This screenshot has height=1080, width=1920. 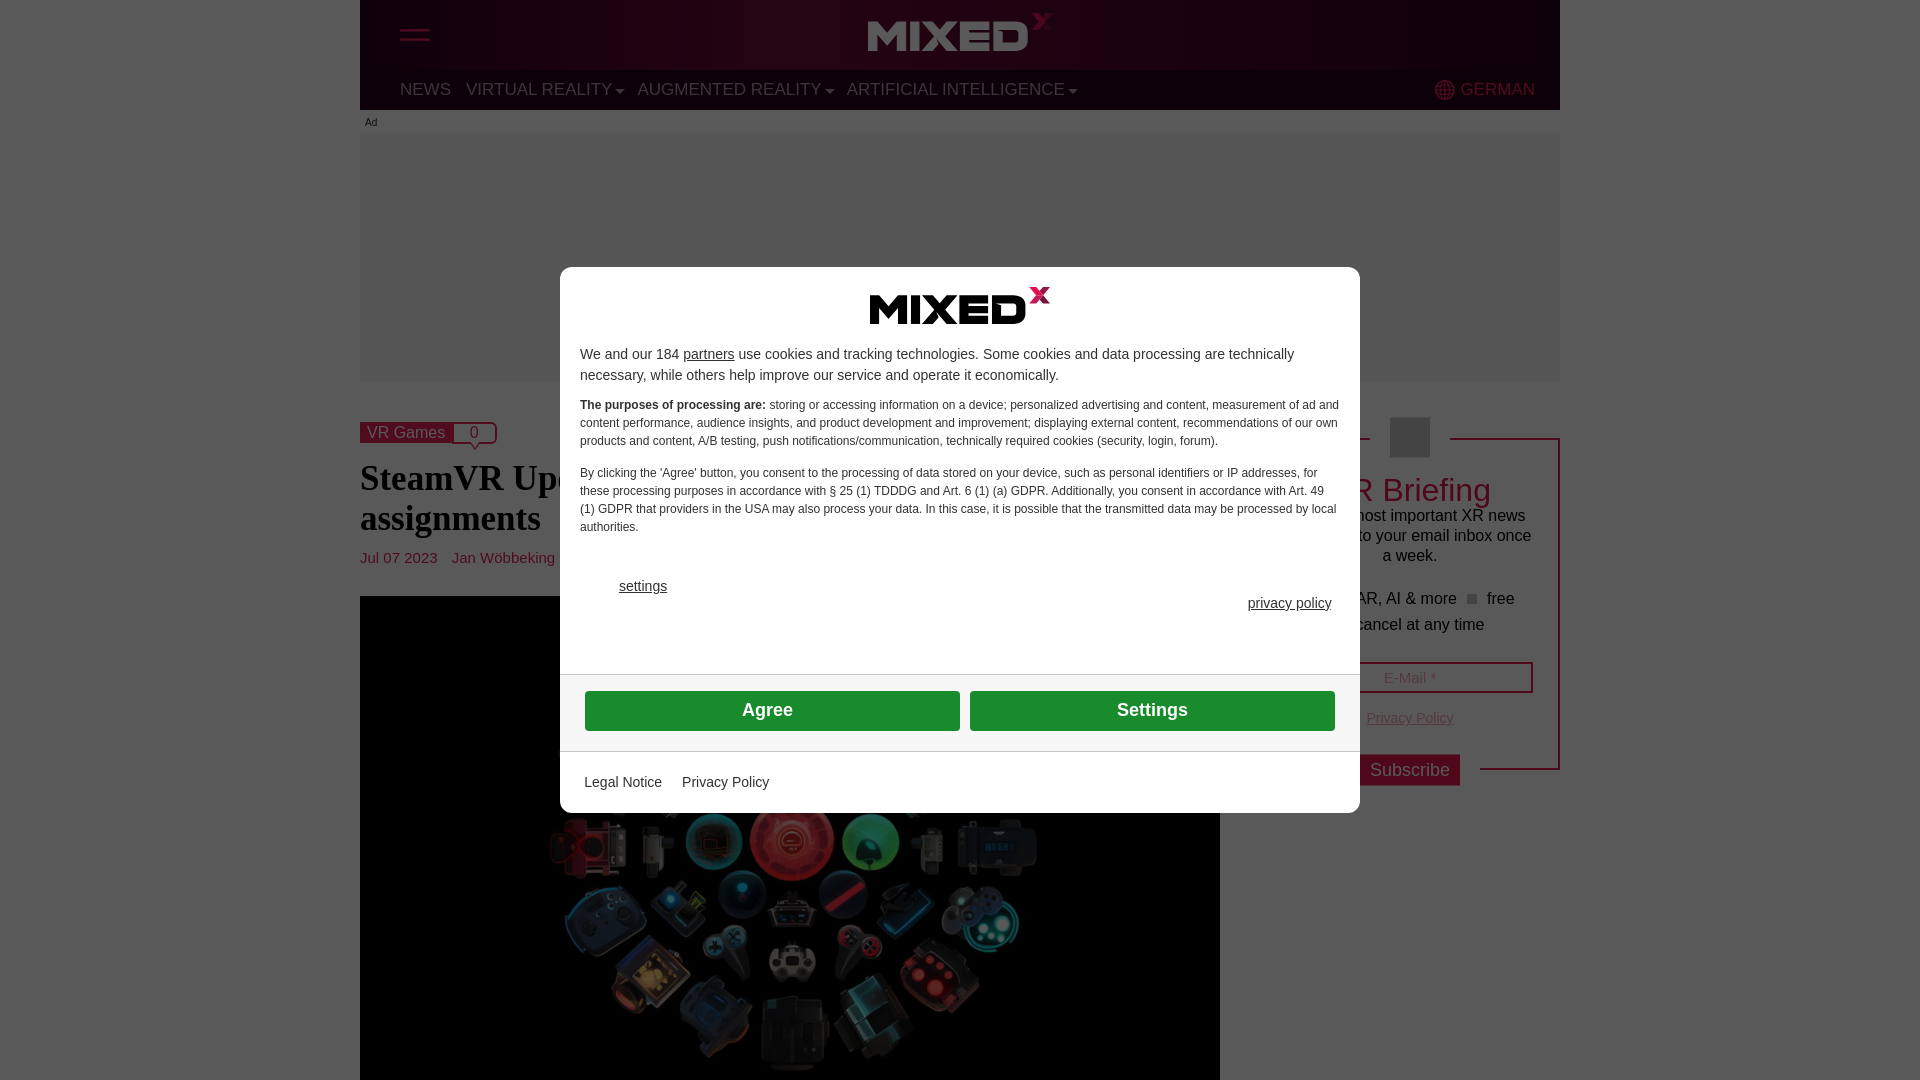 What do you see at coordinates (425, 89) in the screenshot?
I see `NEWS` at bounding box center [425, 89].